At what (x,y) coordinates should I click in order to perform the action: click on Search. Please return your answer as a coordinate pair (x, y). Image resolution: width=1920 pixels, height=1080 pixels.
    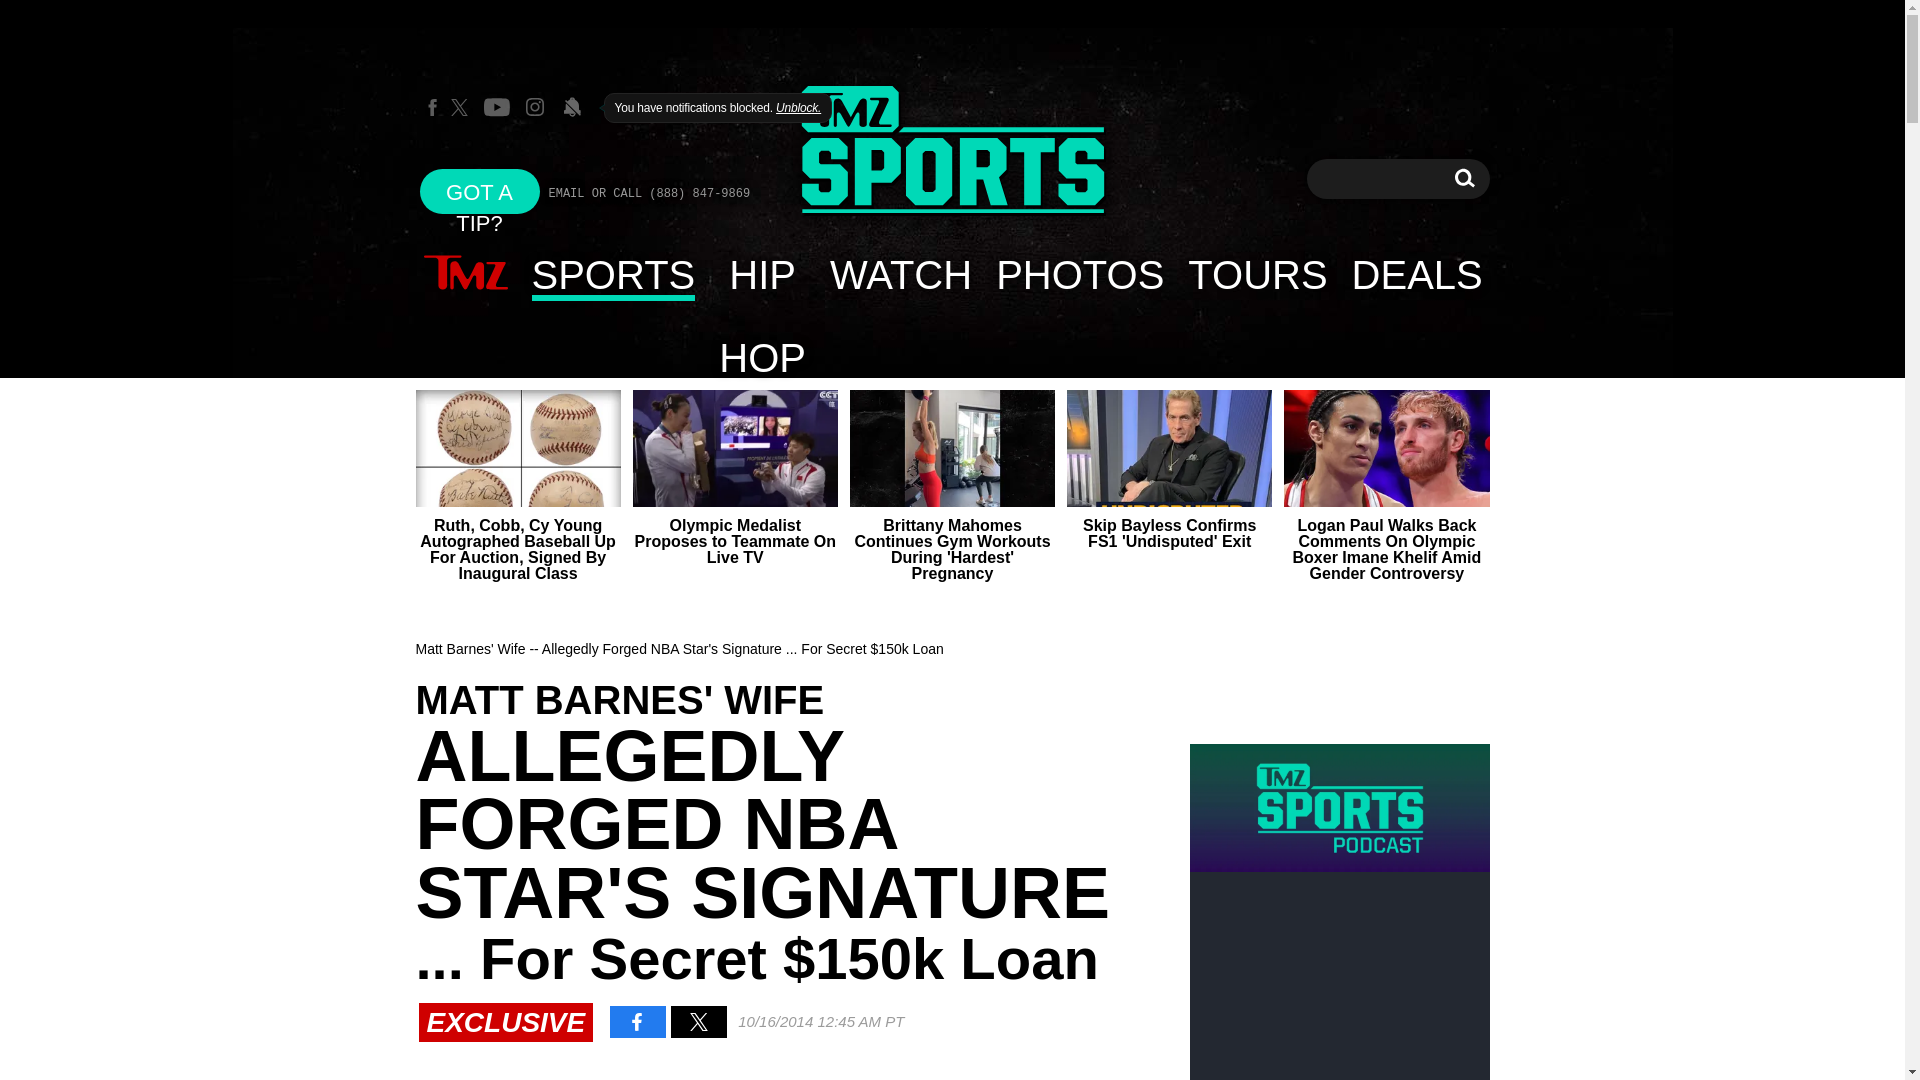
    Looking at the image, I should click on (1464, 178).